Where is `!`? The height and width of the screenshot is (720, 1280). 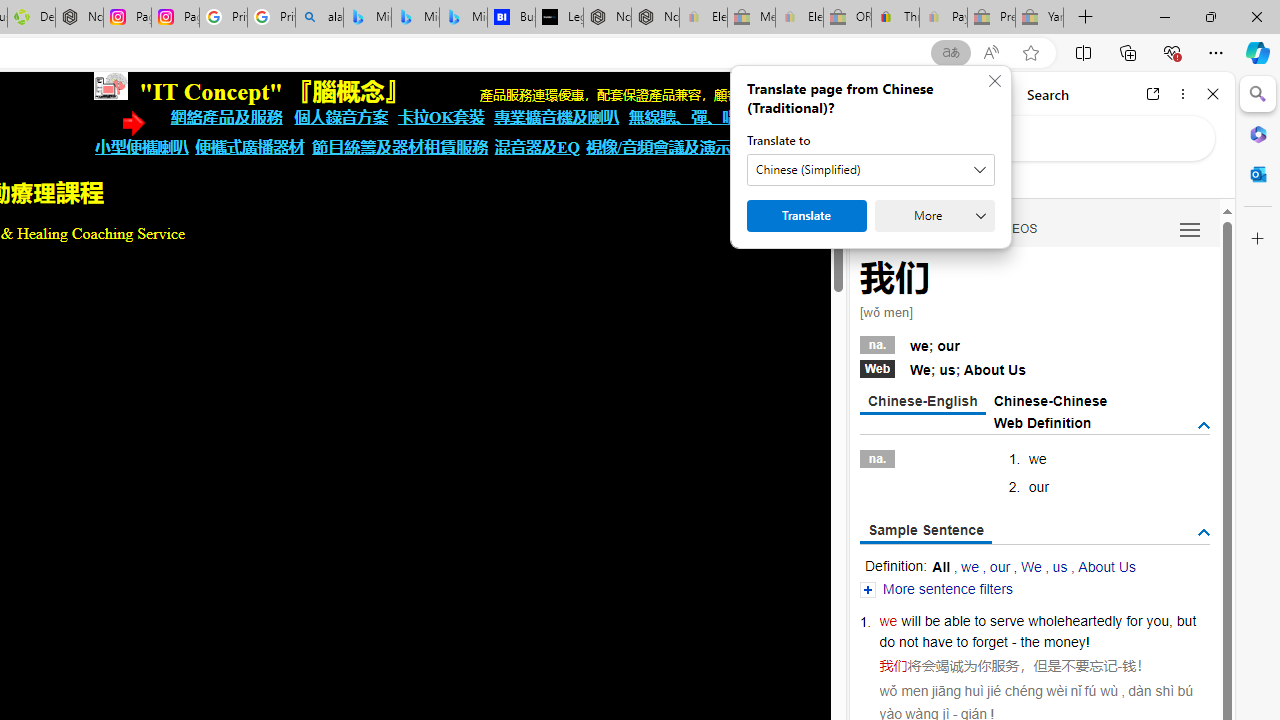
! is located at coordinates (1088, 642).